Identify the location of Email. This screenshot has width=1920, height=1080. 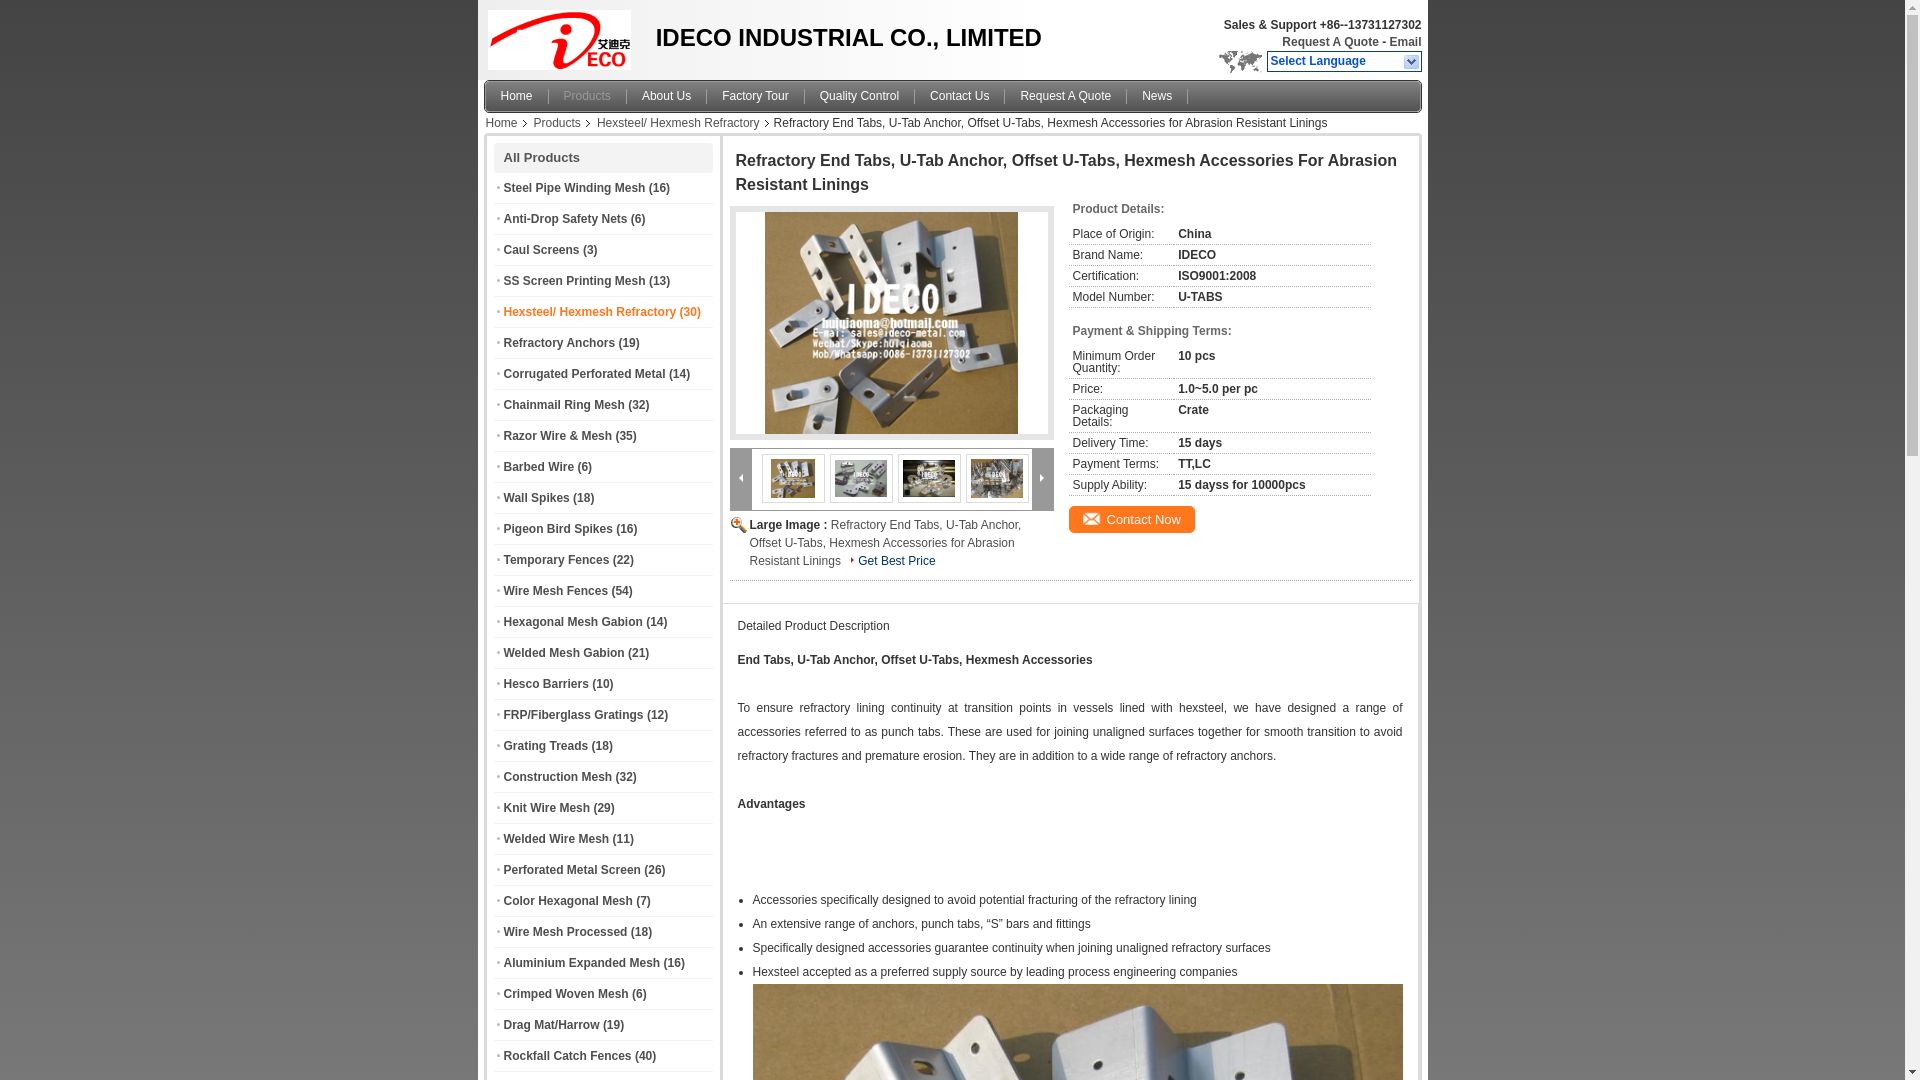
(1404, 41).